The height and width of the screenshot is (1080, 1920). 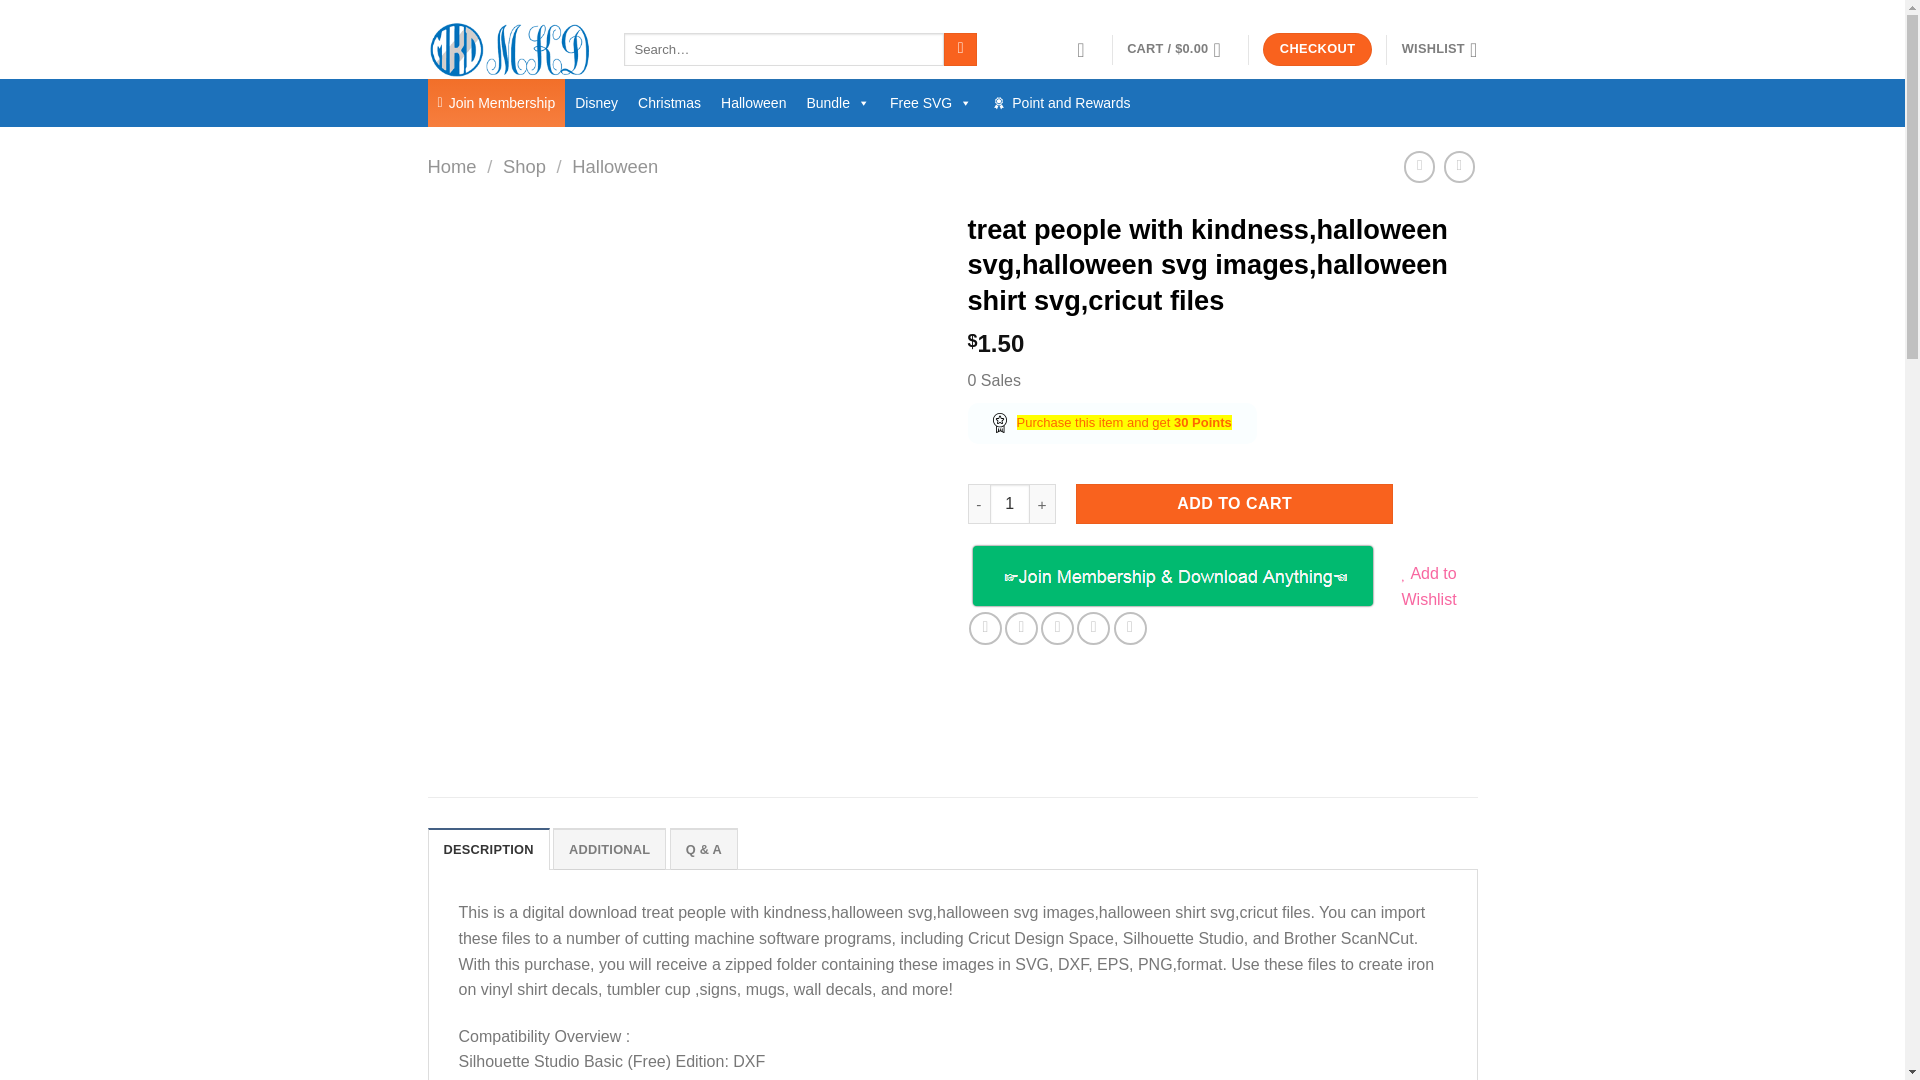 I want to click on Search, so click(x=960, y=50).